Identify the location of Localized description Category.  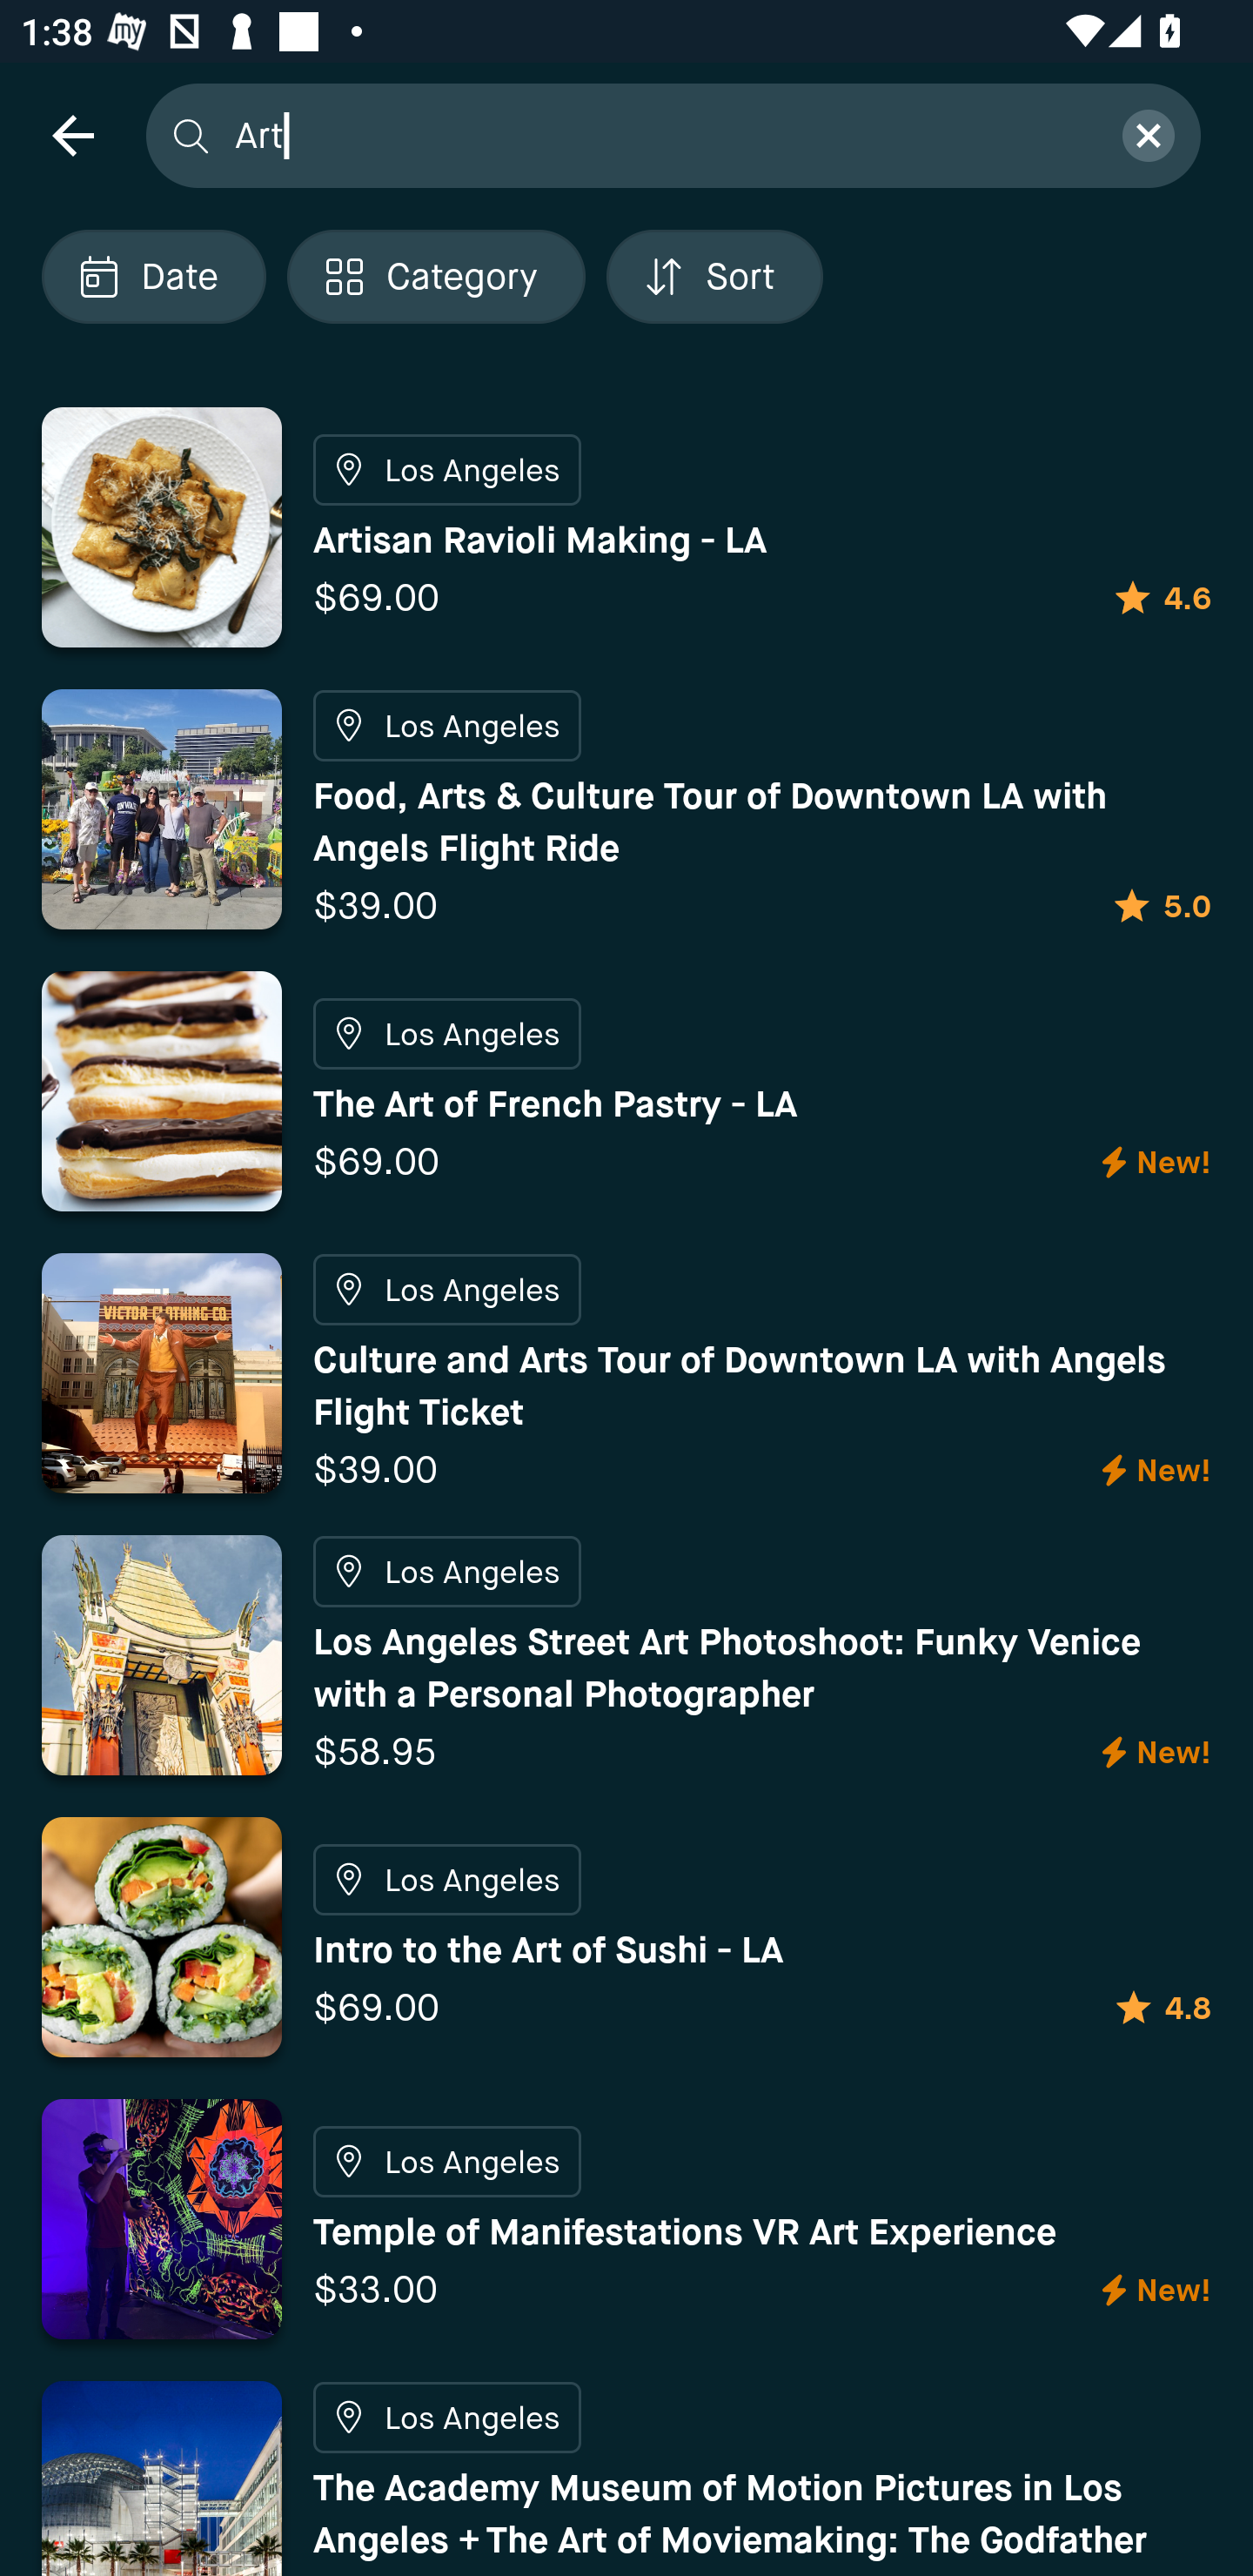
(435, 277).